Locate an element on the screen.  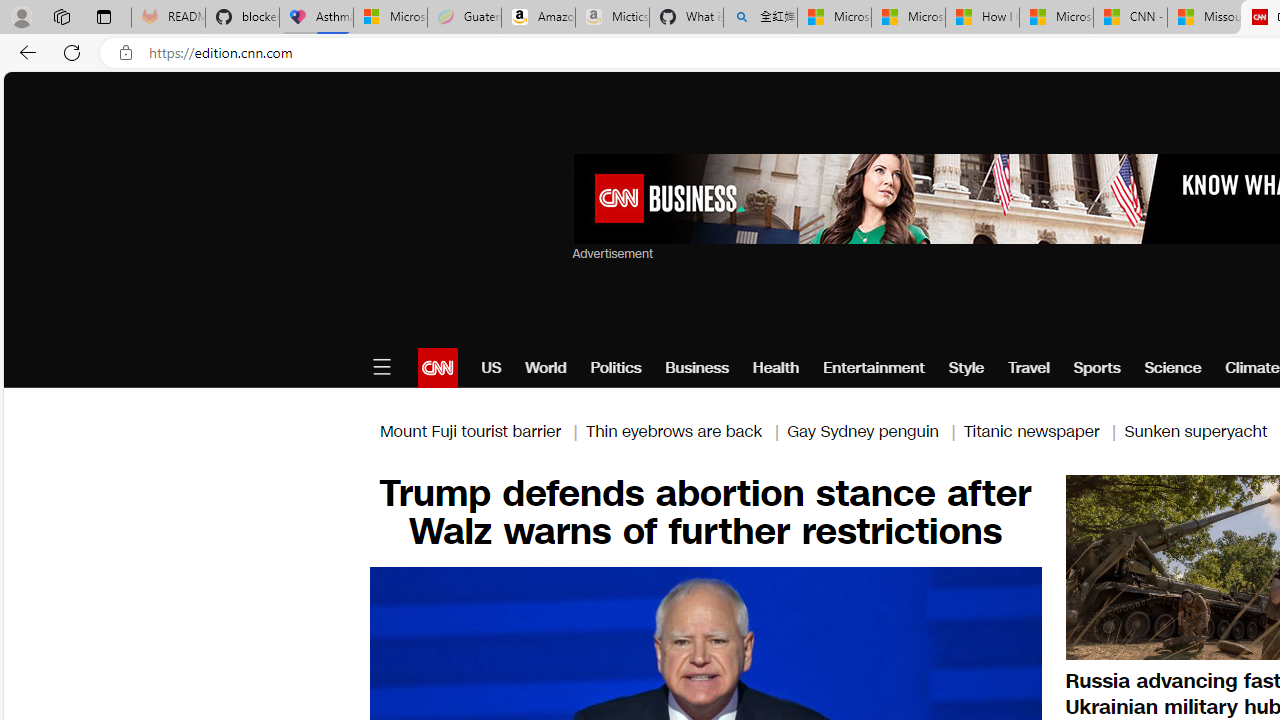
US is located at coordinates (491, 368).